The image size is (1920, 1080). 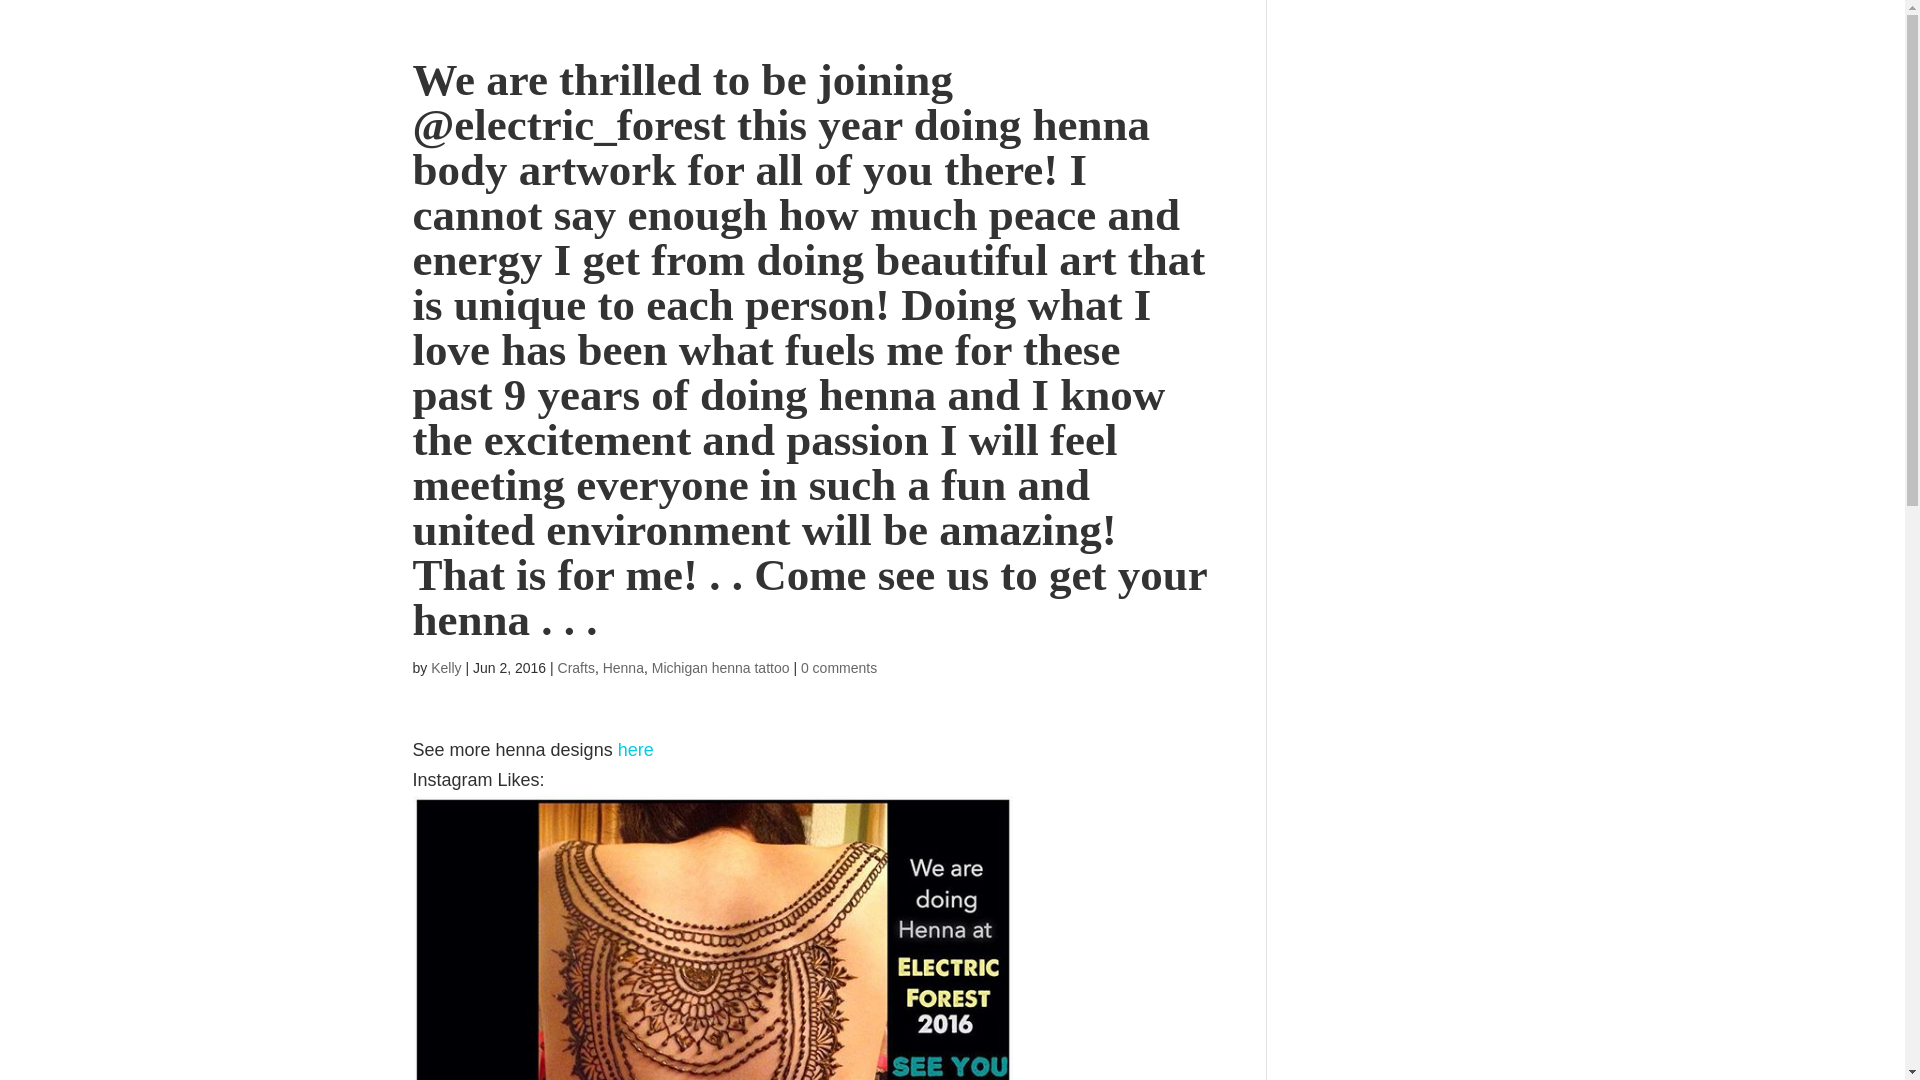 What do you see at coordinates (720, 668) in the screenshot?
I see `Michigan henna tattoo` at bounding box center [720, 668].